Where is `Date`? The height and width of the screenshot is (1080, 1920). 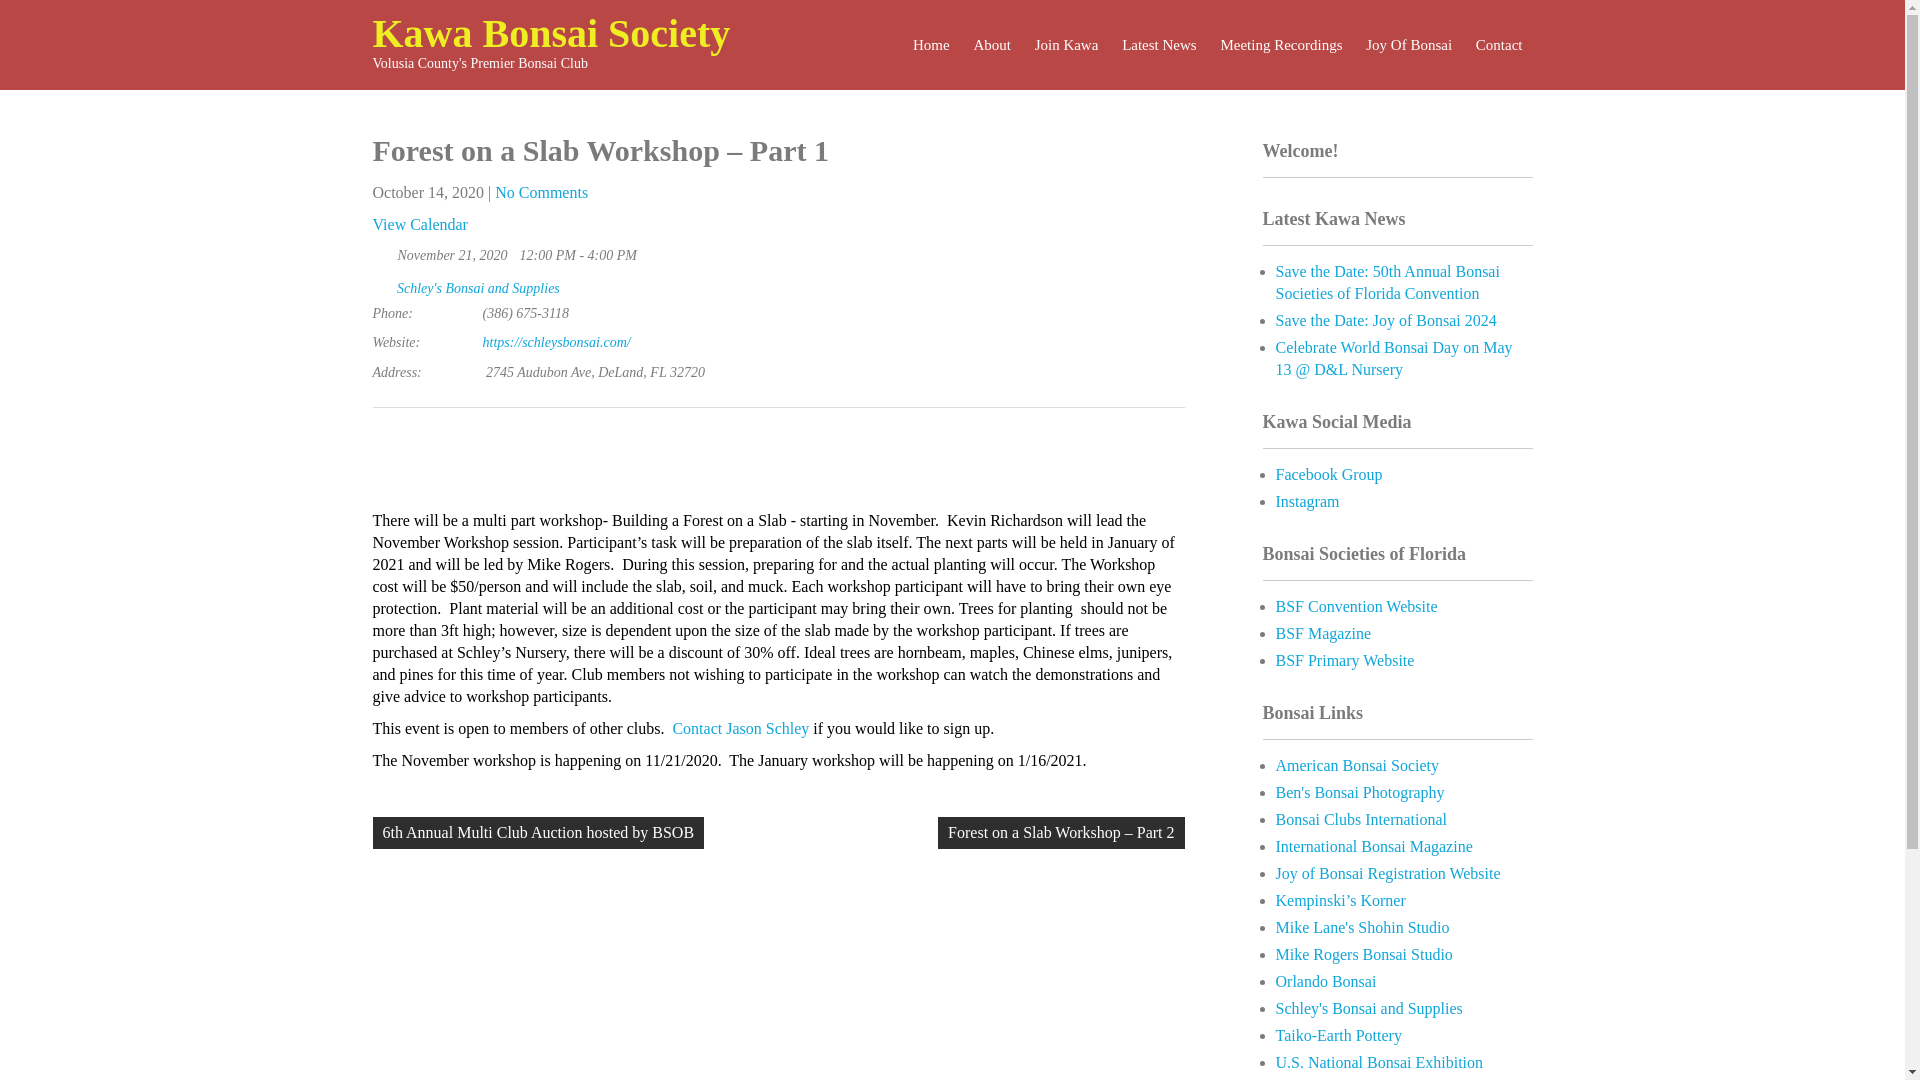 Date is located at coordinates (382, 250).